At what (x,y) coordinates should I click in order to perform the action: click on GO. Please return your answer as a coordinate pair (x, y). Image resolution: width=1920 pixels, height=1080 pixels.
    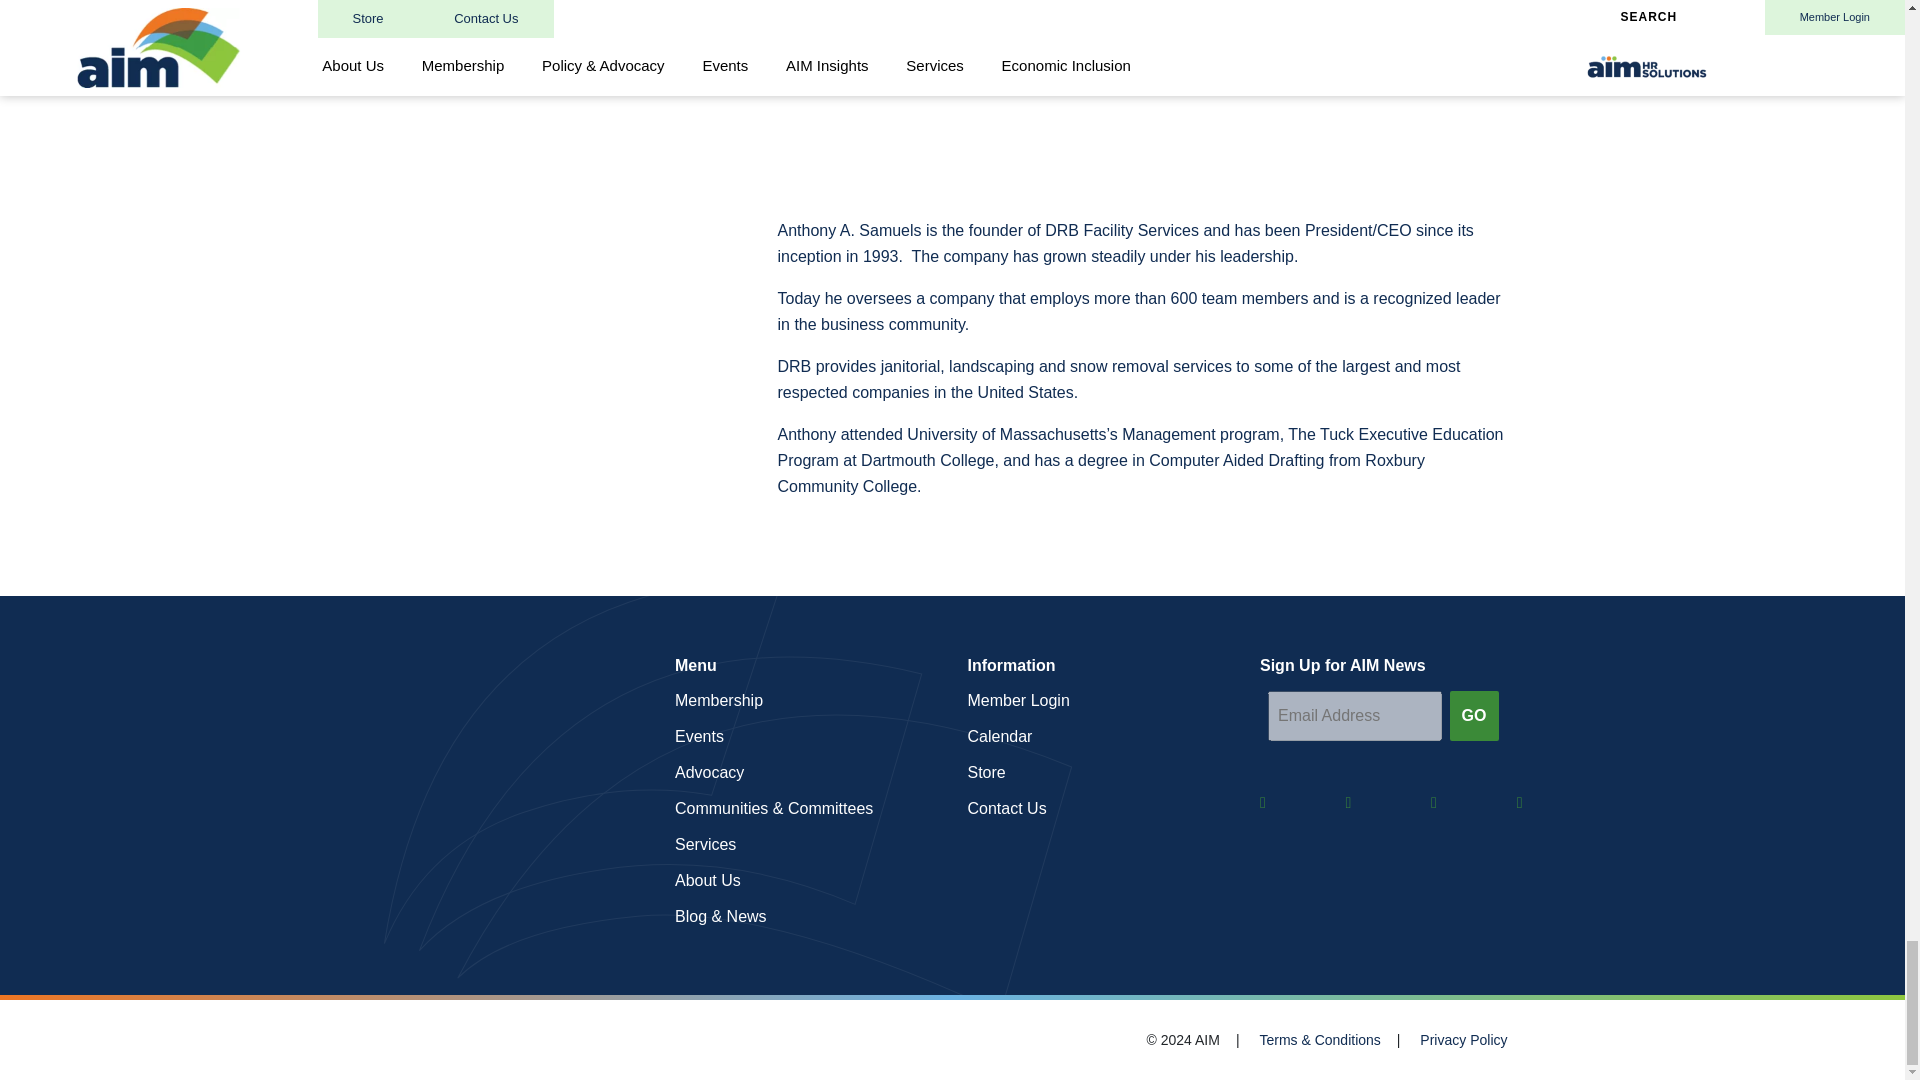
    Looking at the image, I should click on (1474, 716).